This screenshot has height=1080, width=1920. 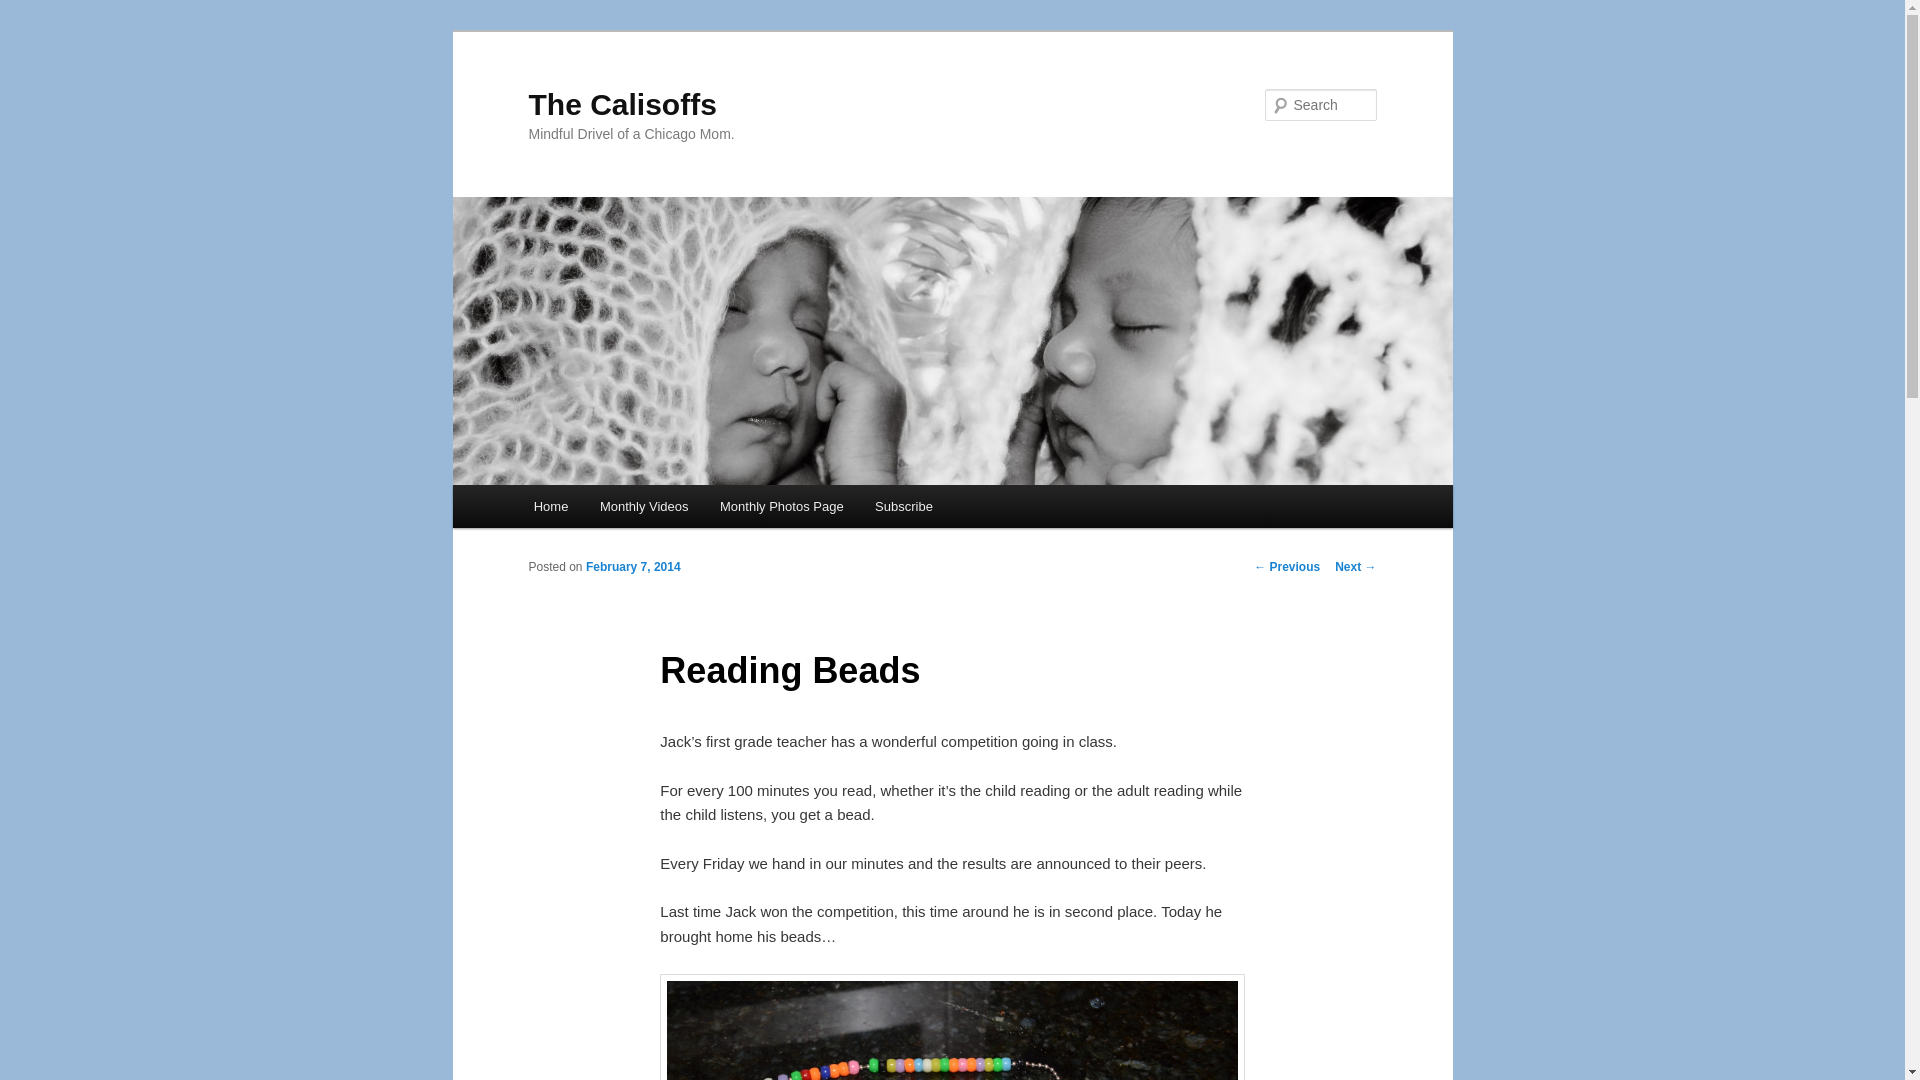 What do you see at coordinates (32, 11) in the screenshot?
I see `Search` at bounding box center [32, 11].